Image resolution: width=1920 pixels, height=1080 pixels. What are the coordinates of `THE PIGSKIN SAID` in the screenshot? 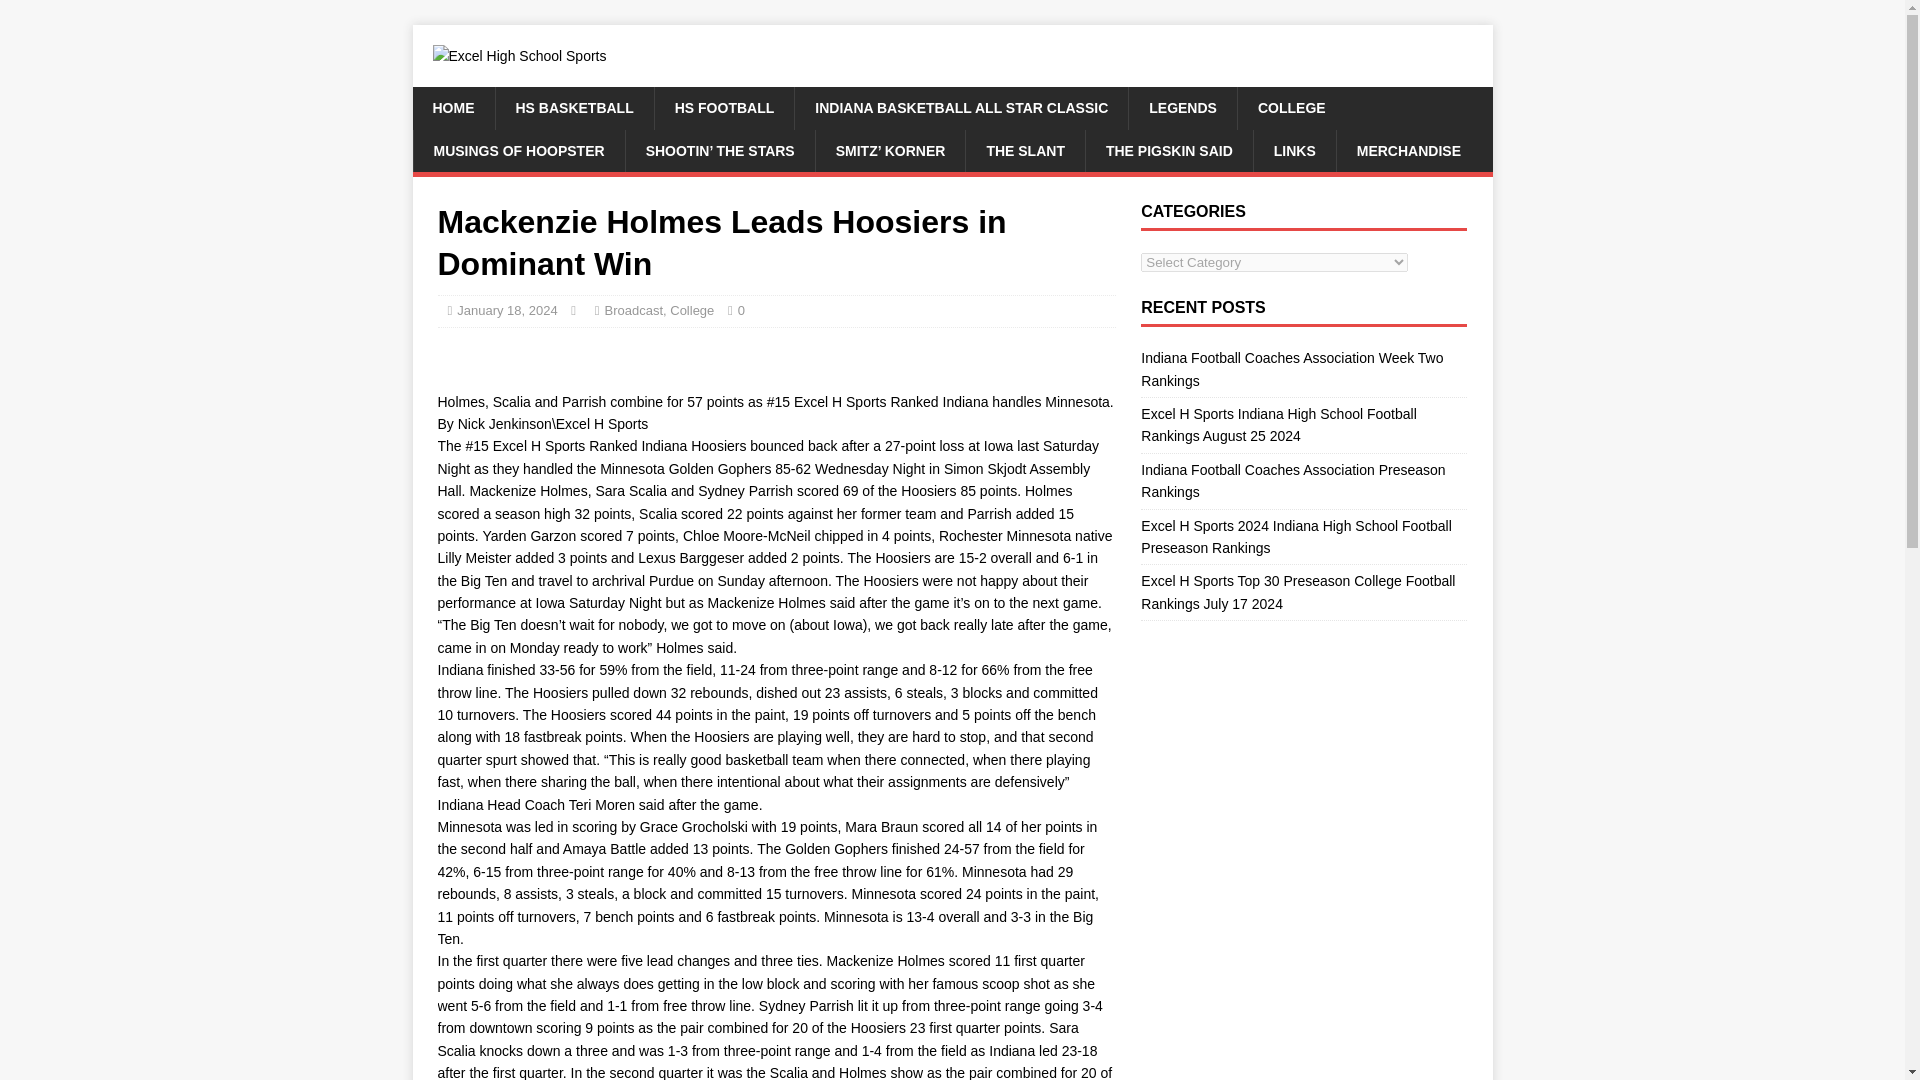 It's located at (1168, 150).